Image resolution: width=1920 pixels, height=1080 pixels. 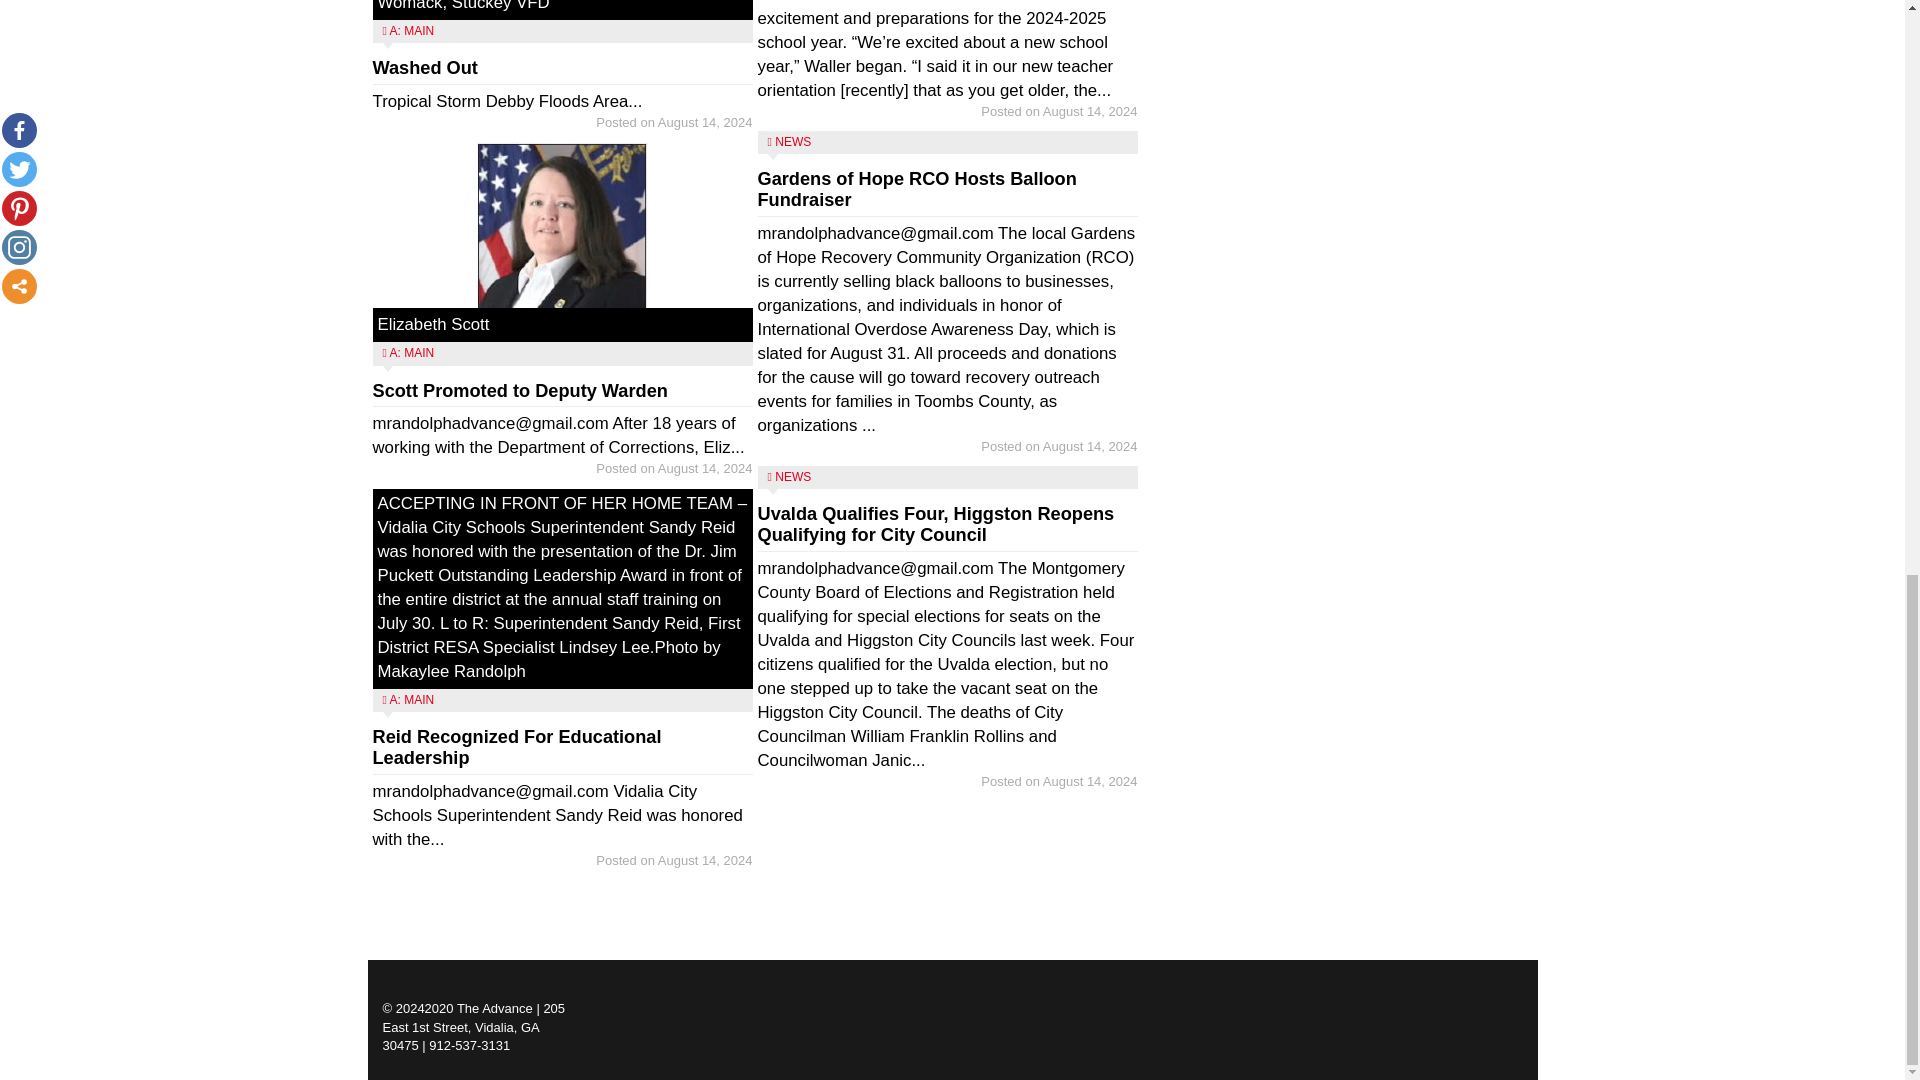 I want to click on Washed Out, so click(x=424, y=68).